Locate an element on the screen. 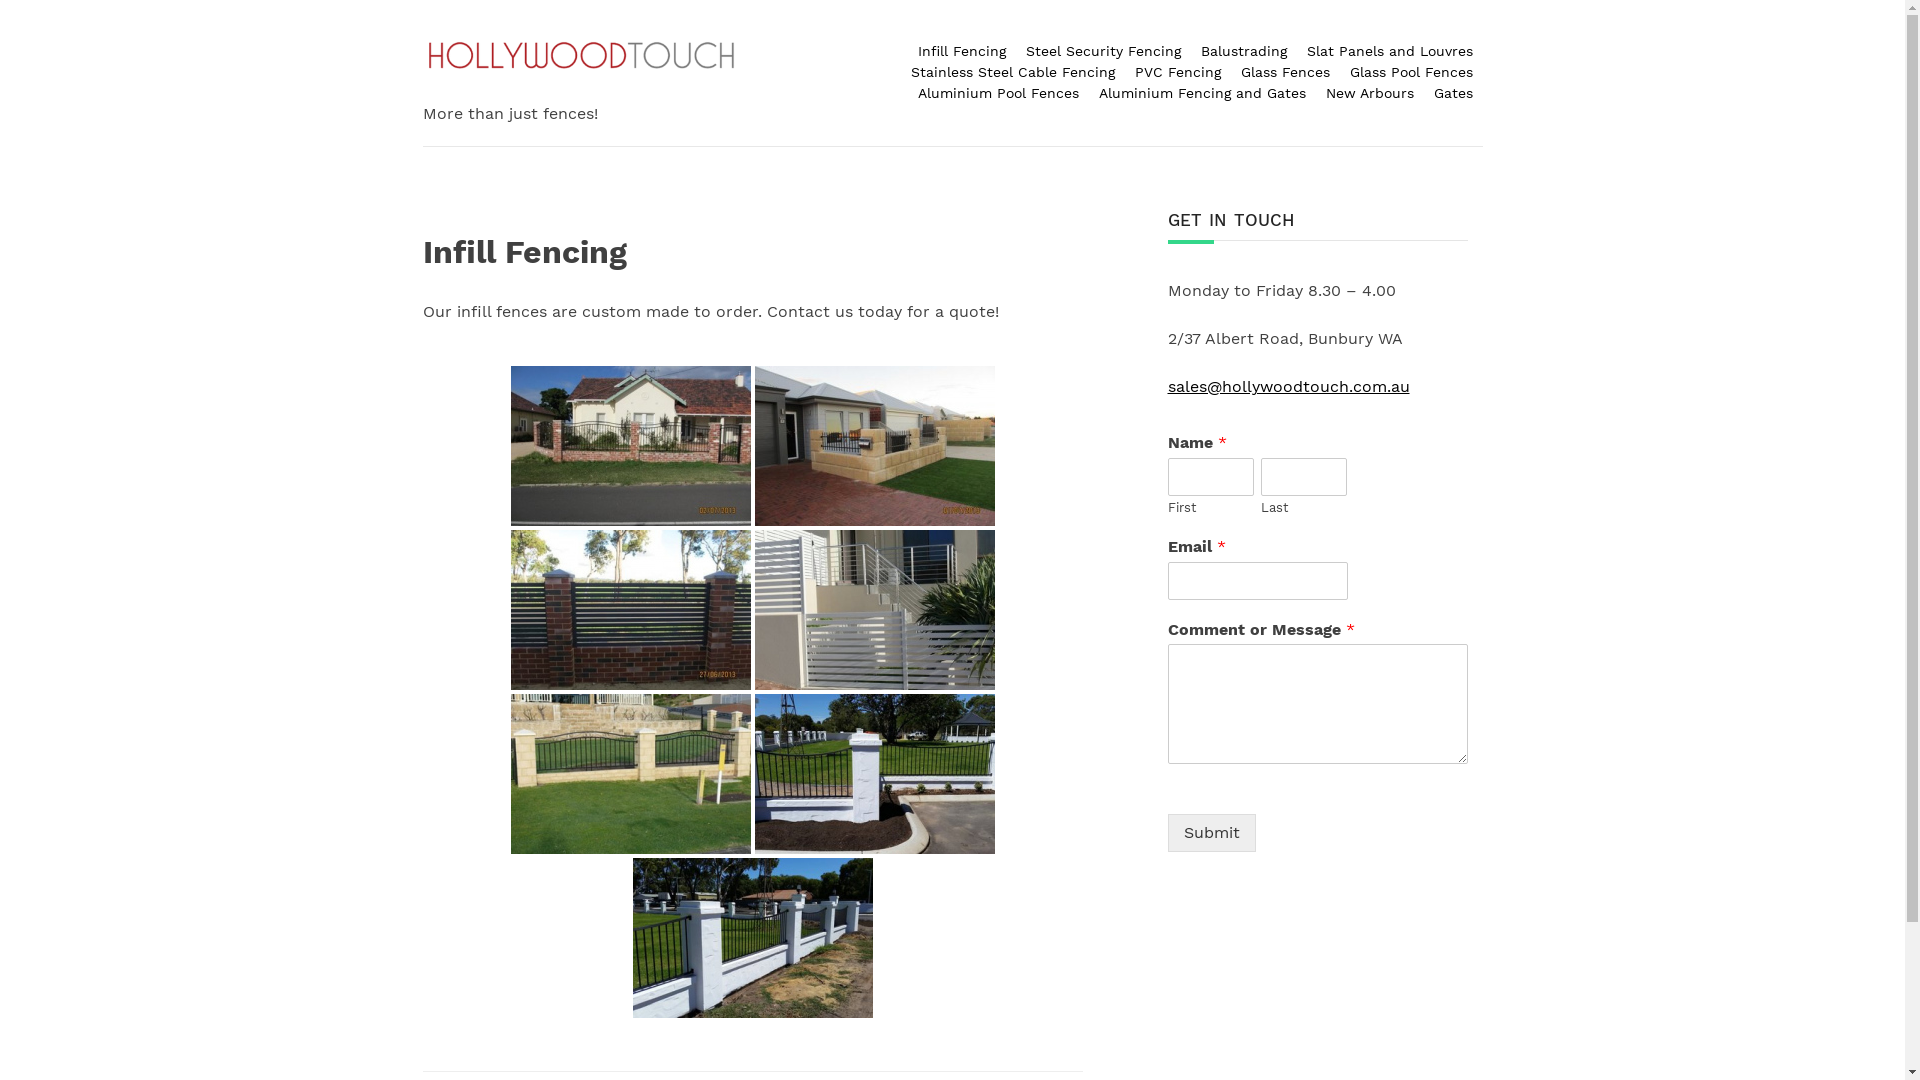 This screenshot has height=1080, width=1920. 9423784-1_1 is located at coordinates (630, 774).